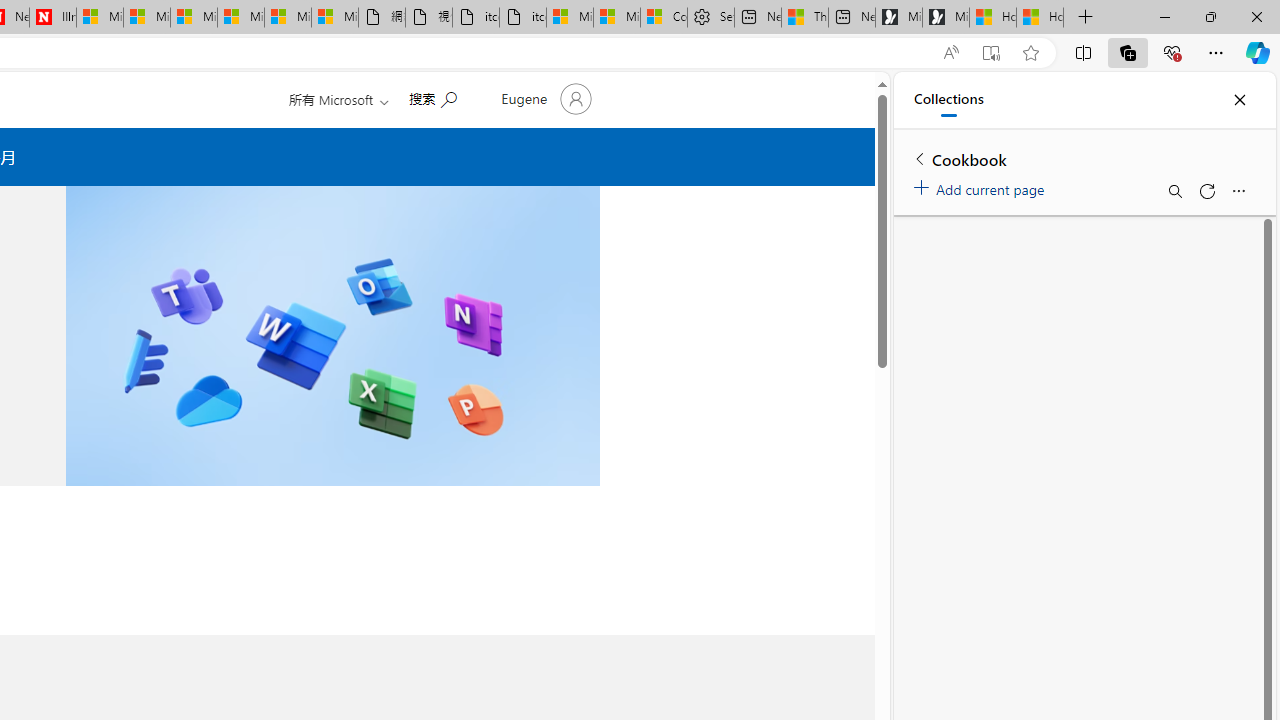  Describe the element at coordinates (982, 186) in the screenshot. I see `Add current page` at that location.